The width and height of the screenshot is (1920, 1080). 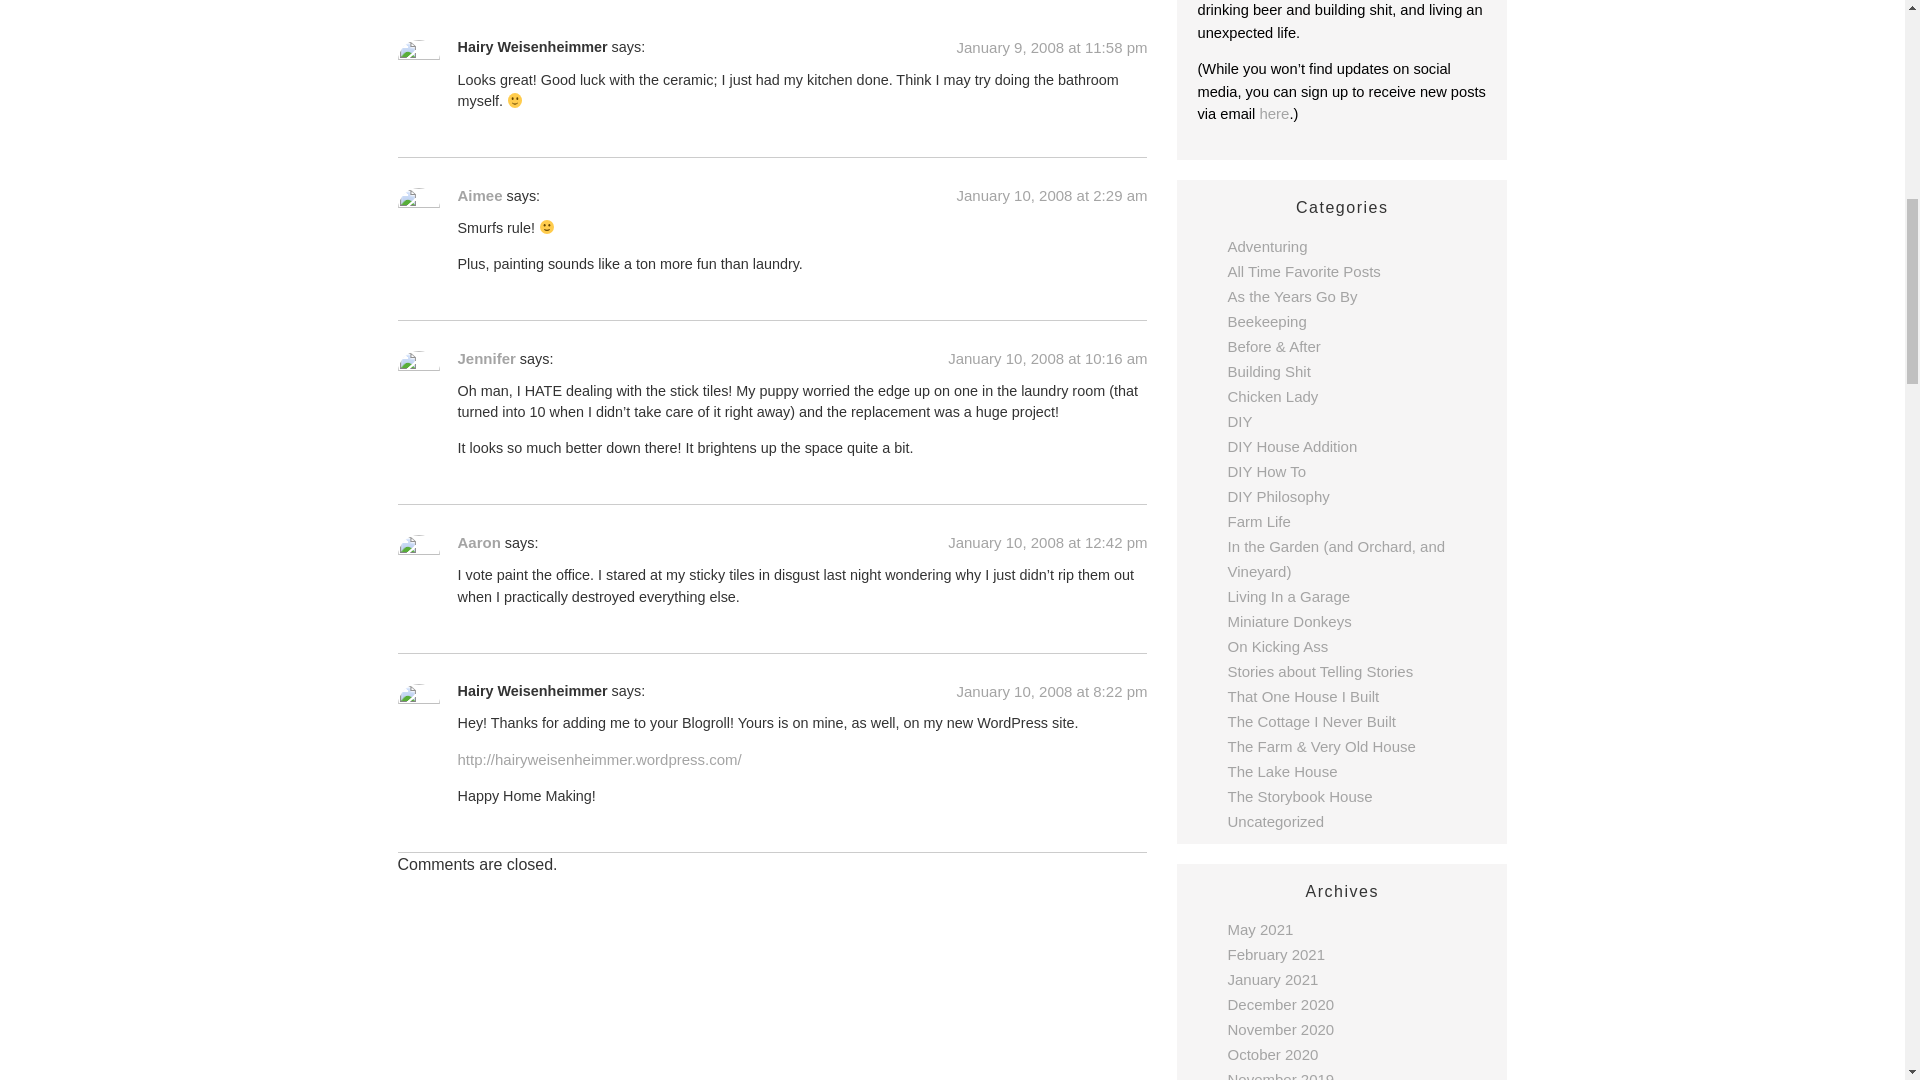 What do you see at coordinates (1266, 322) in the screenshot?
I see `Beekeeping` at bounding box center [1266, 322].